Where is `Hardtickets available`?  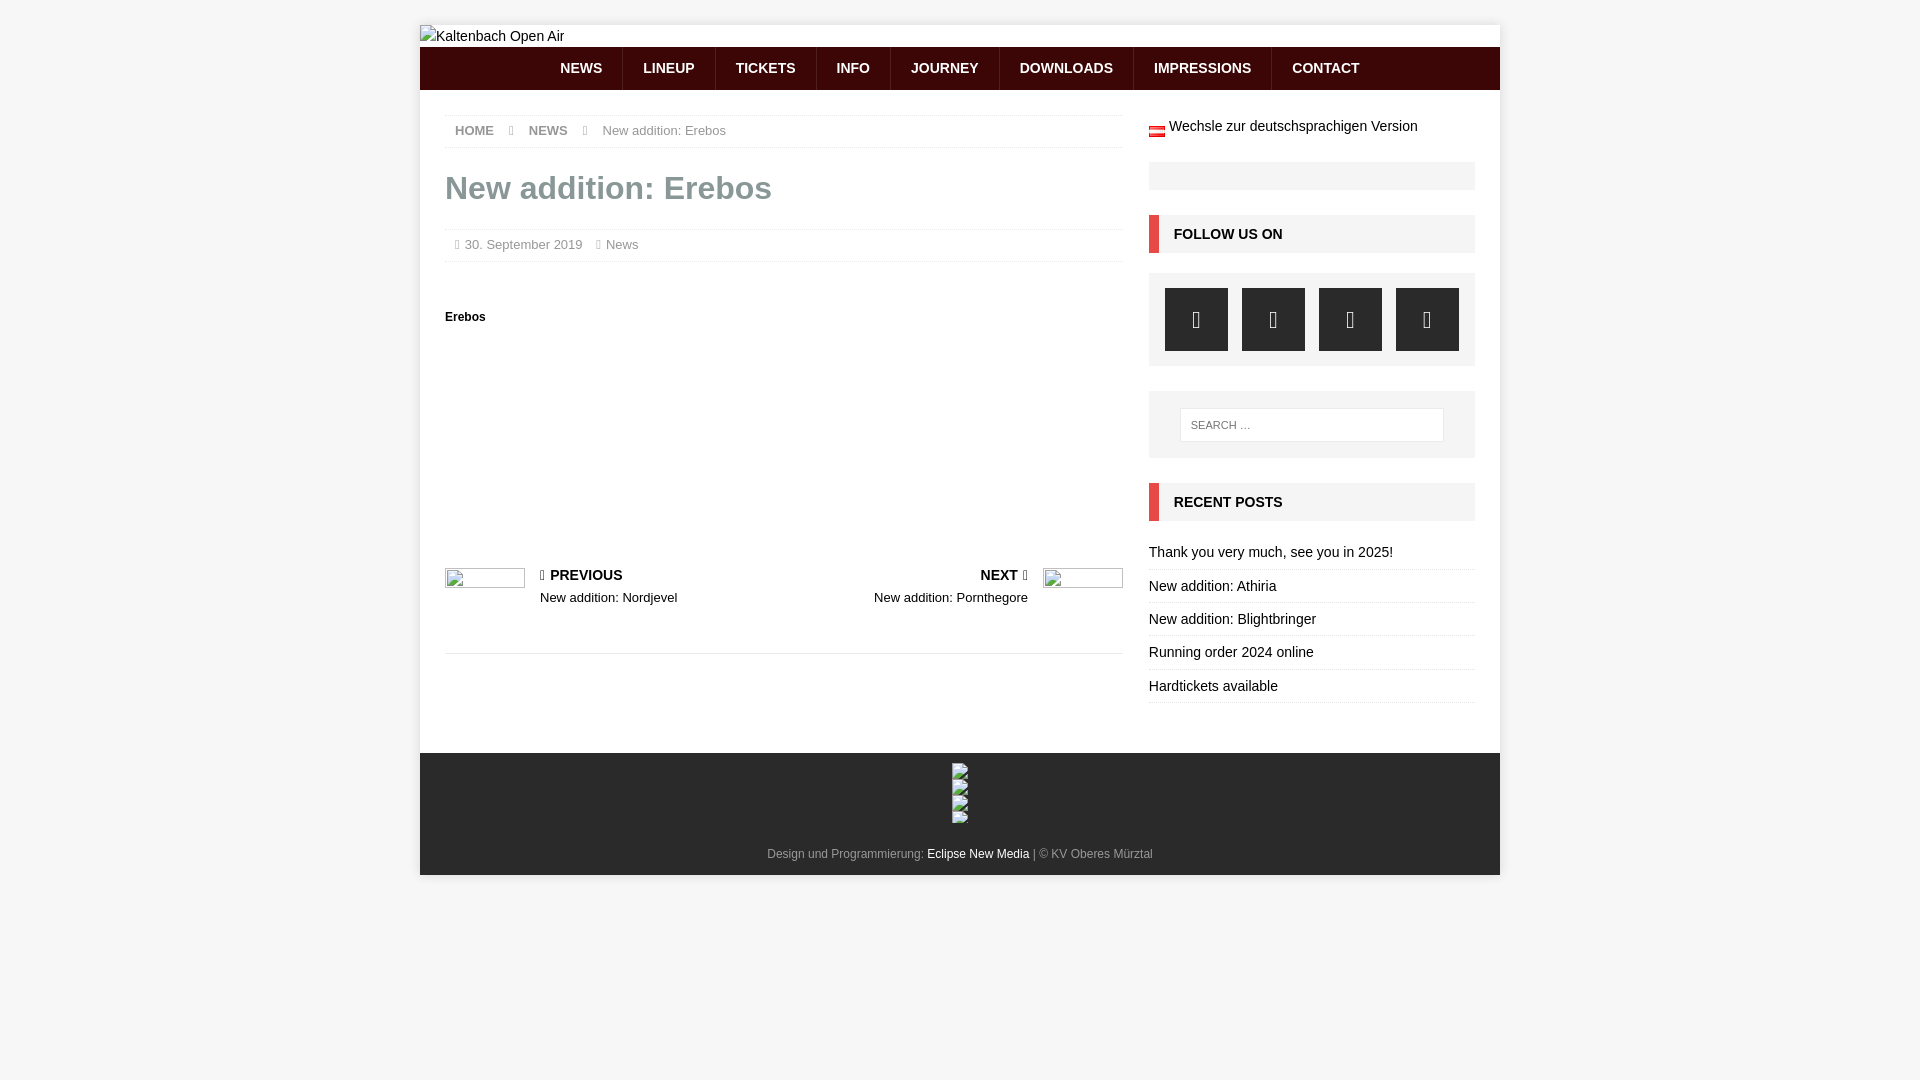 Hardtickets available is located at coordinates (1213, 686).